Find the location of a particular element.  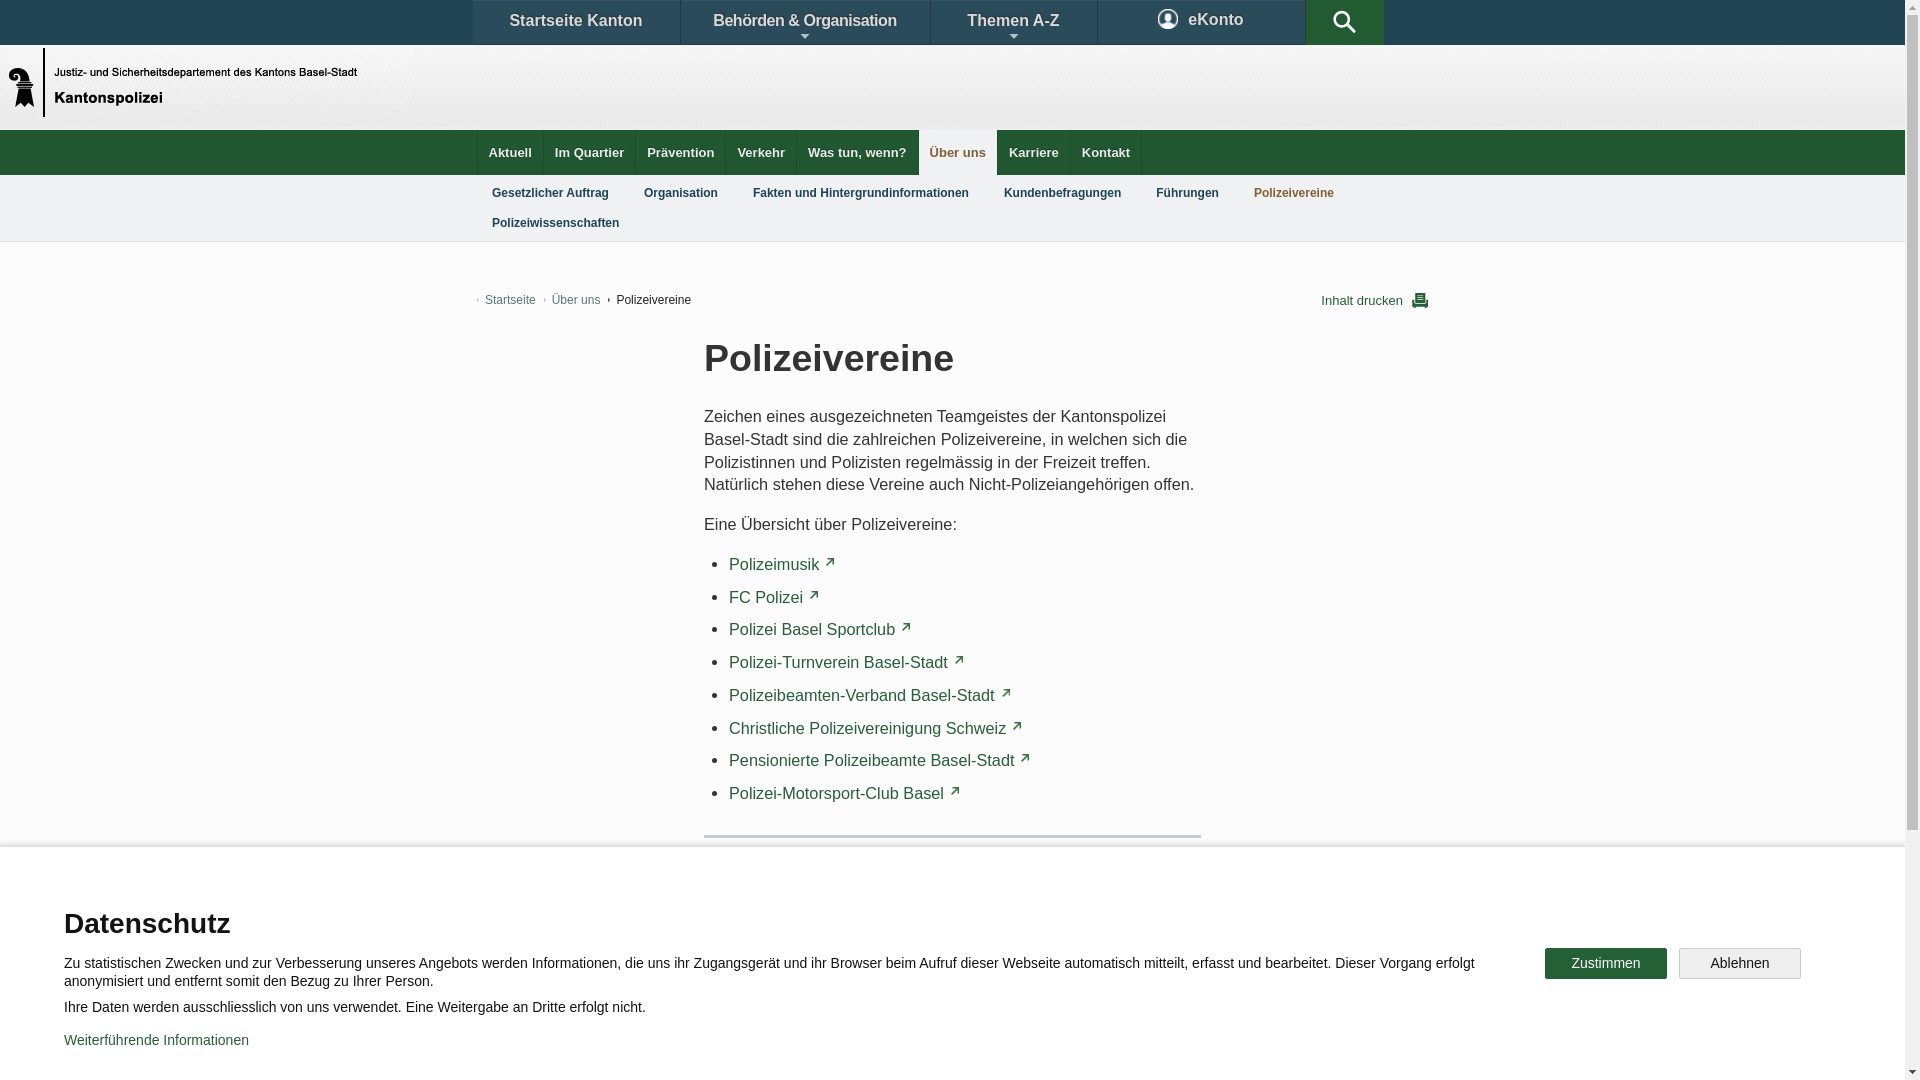

Polizeiwissenschaften is located at coordinates (556, 223).